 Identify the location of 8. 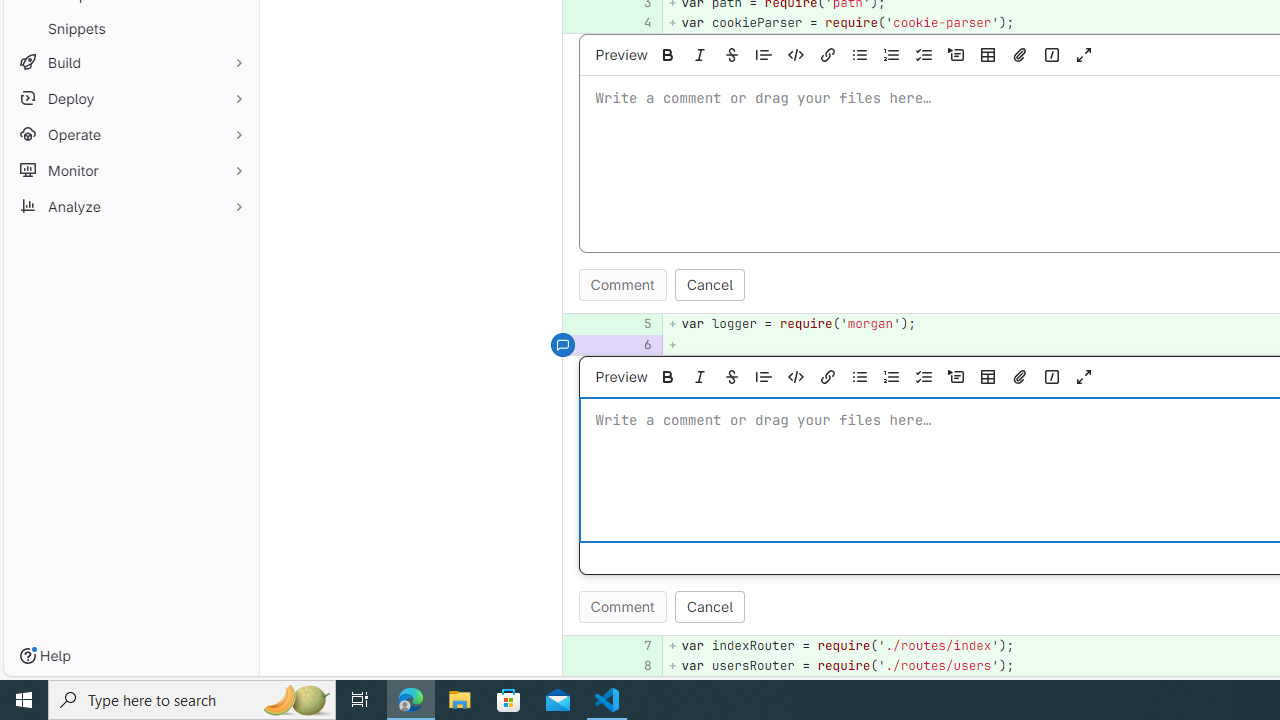
(637, 666).